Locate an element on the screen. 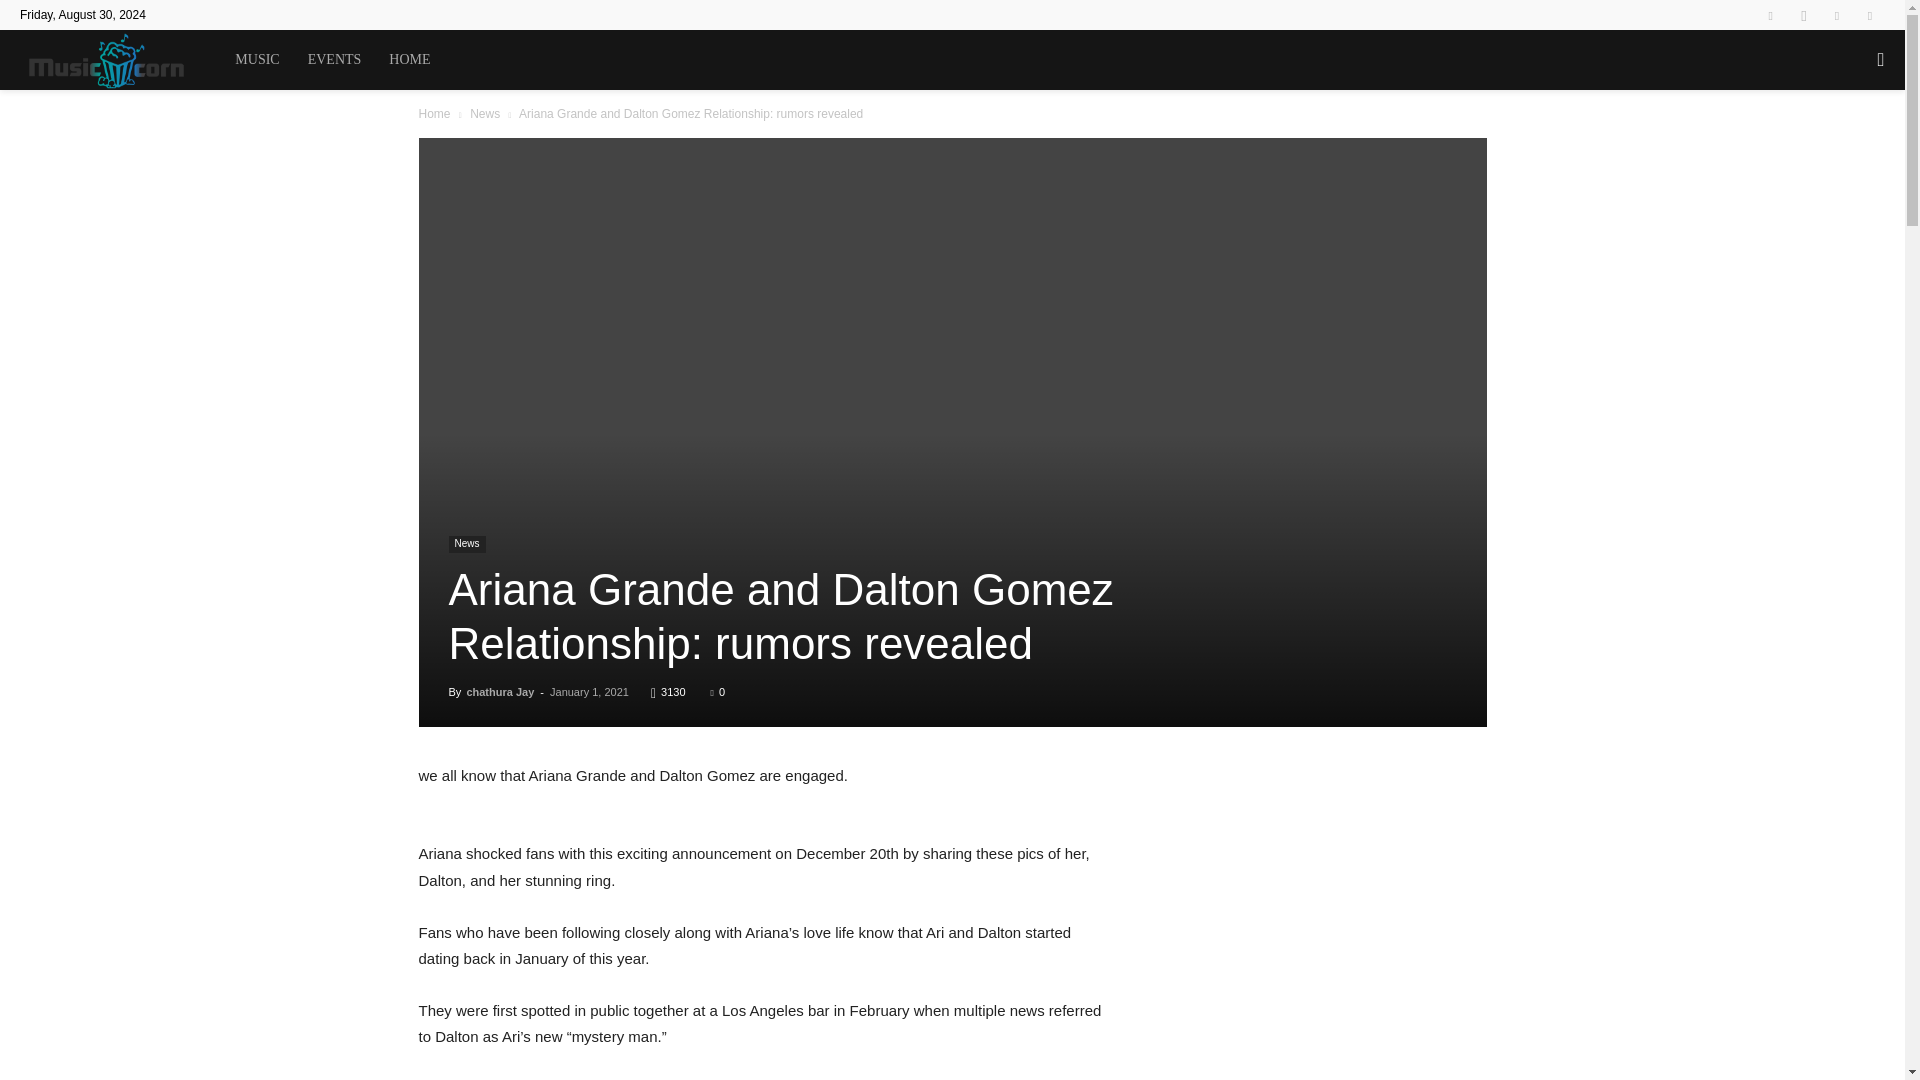 This screenshot has height=1080, width=1920. HOME is located at coordinates (408, 60).